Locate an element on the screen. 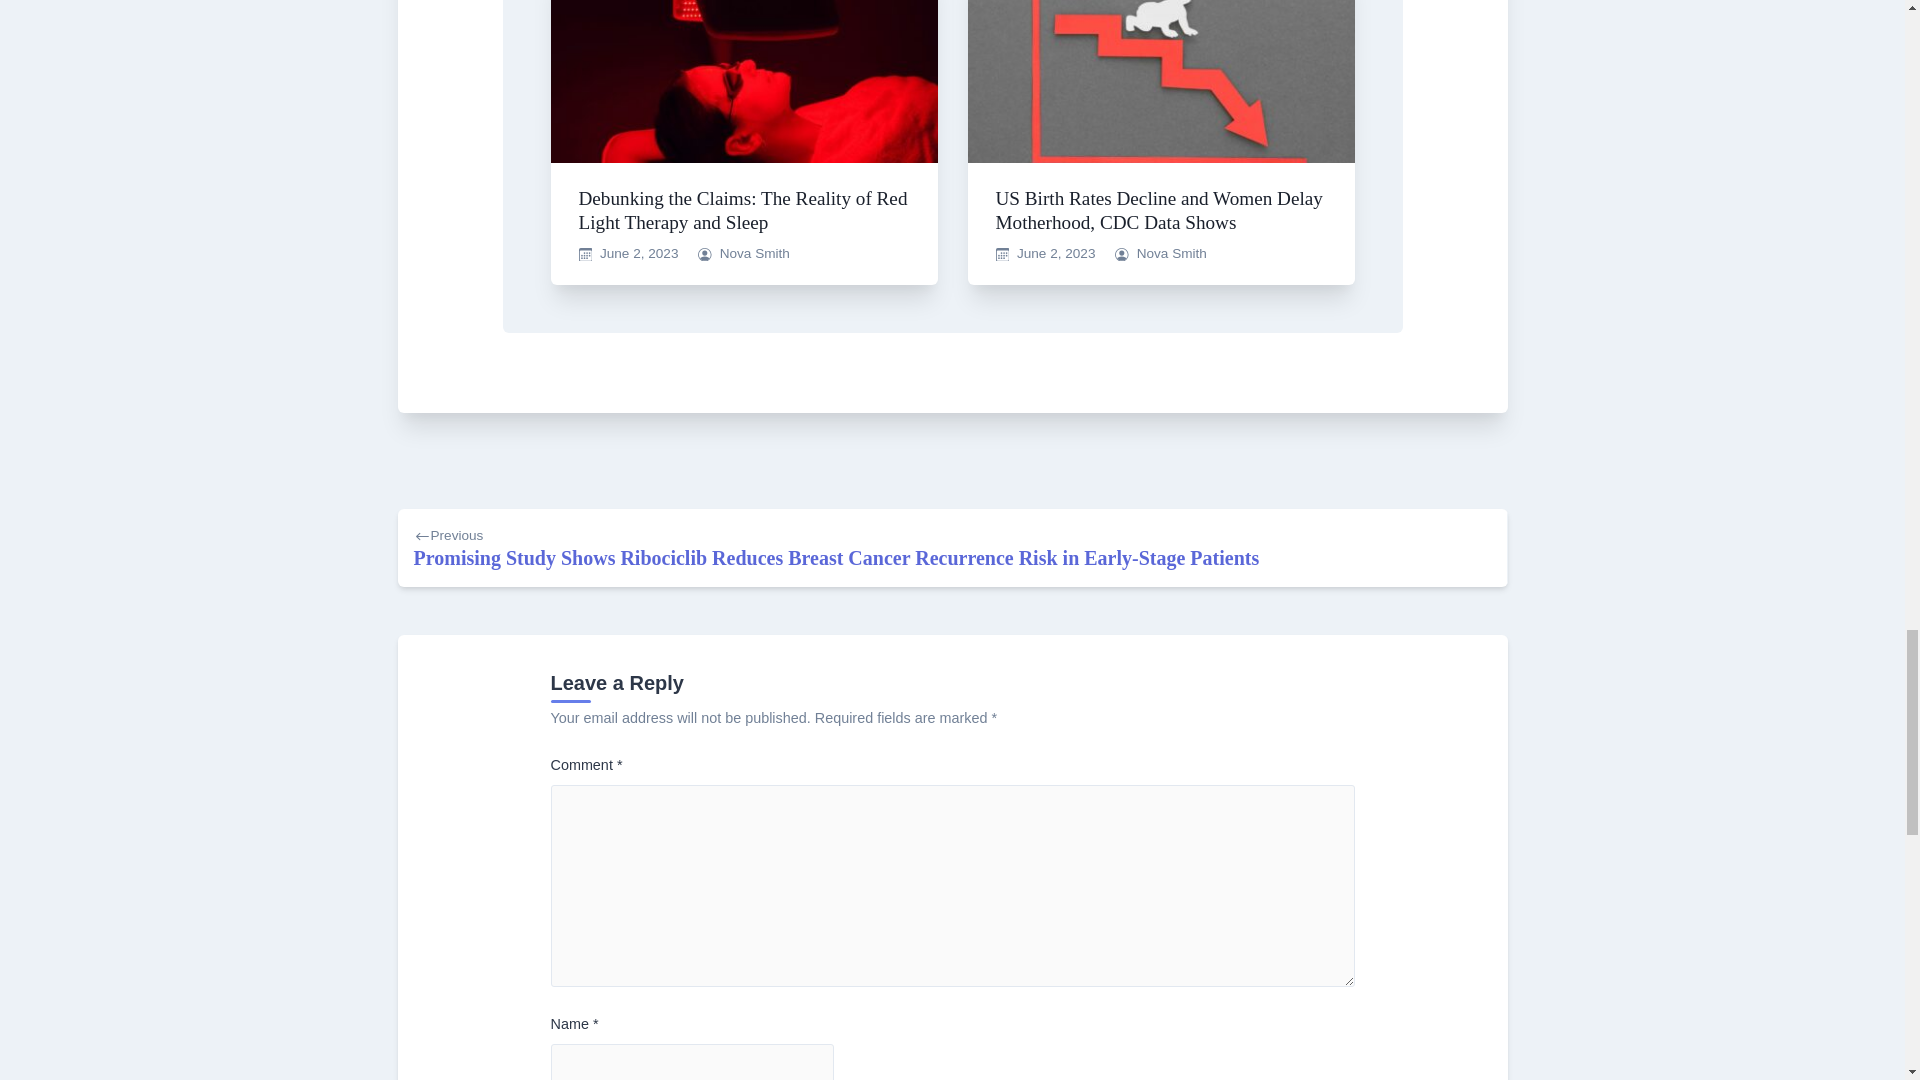  June 2, 2023 is located at coordinates (639, 254).